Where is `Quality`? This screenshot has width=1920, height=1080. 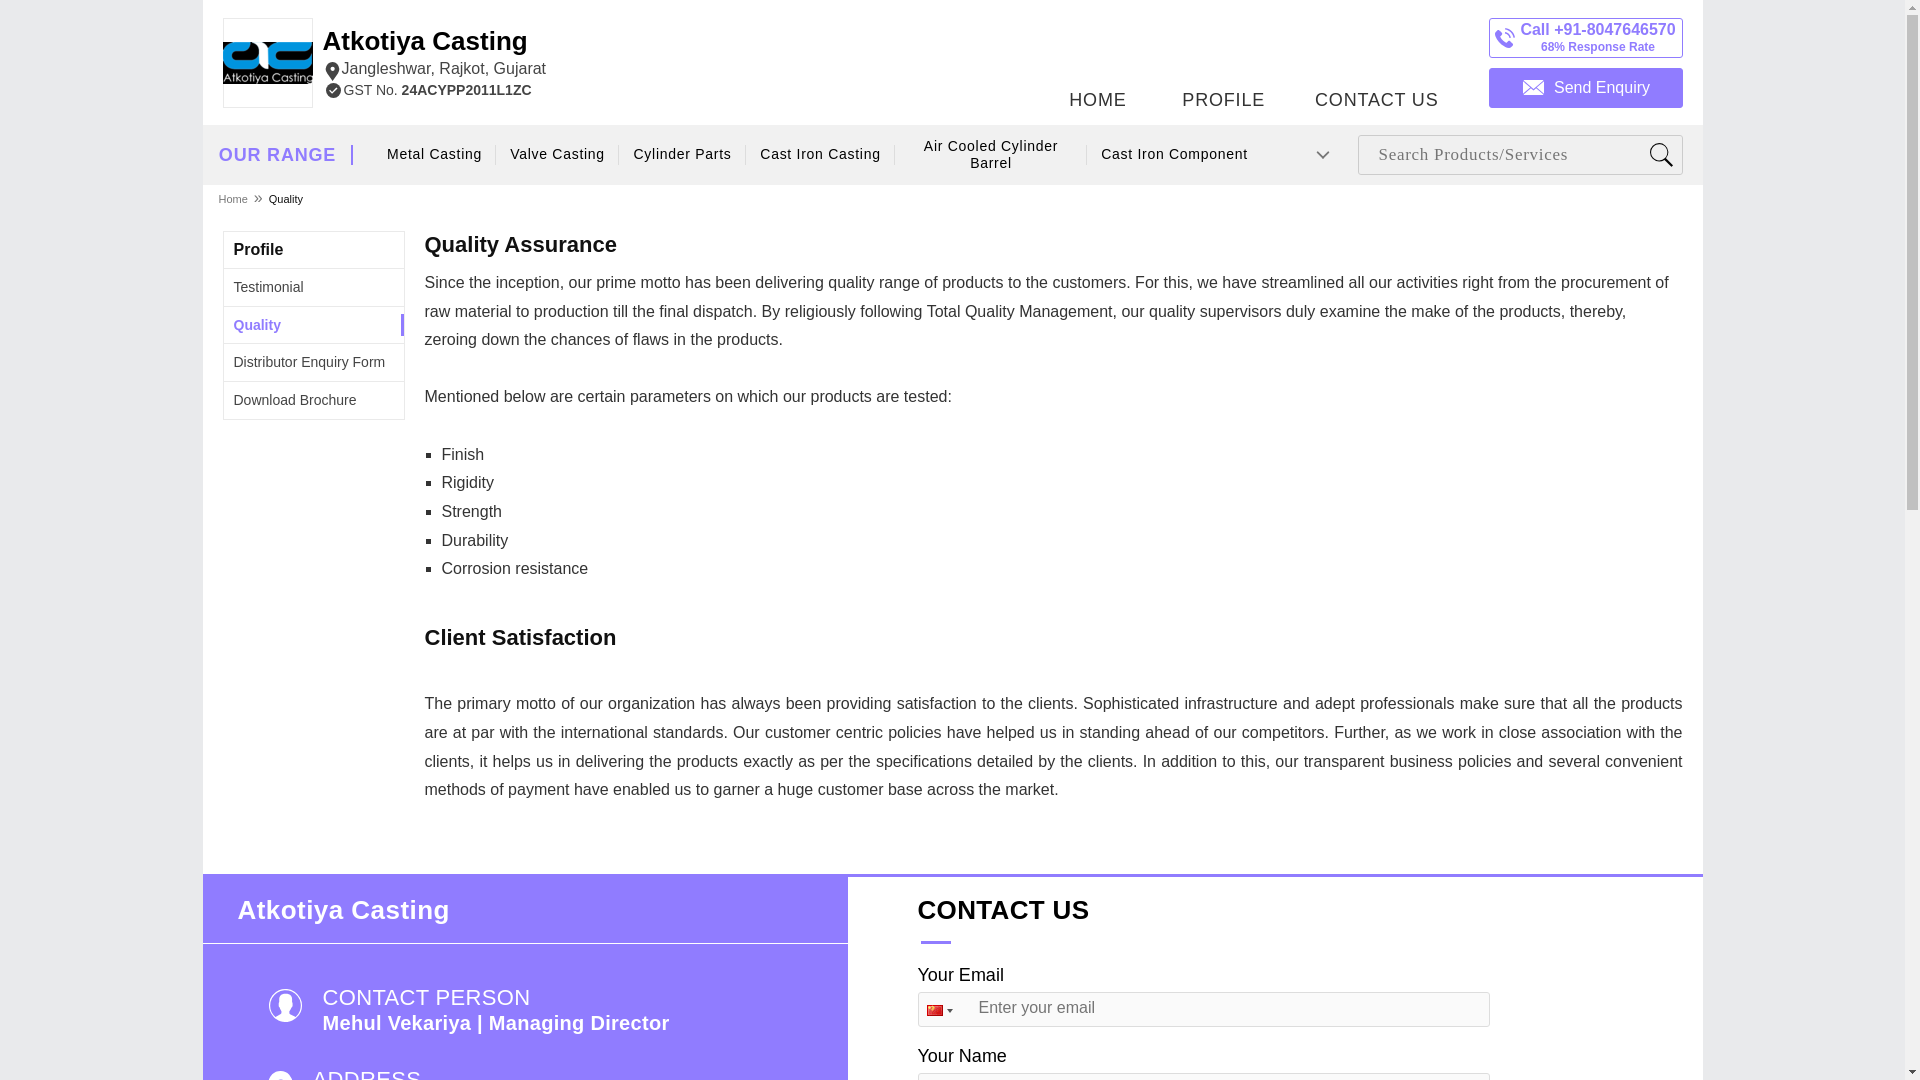
Quality is located at coordinates (257, 324).